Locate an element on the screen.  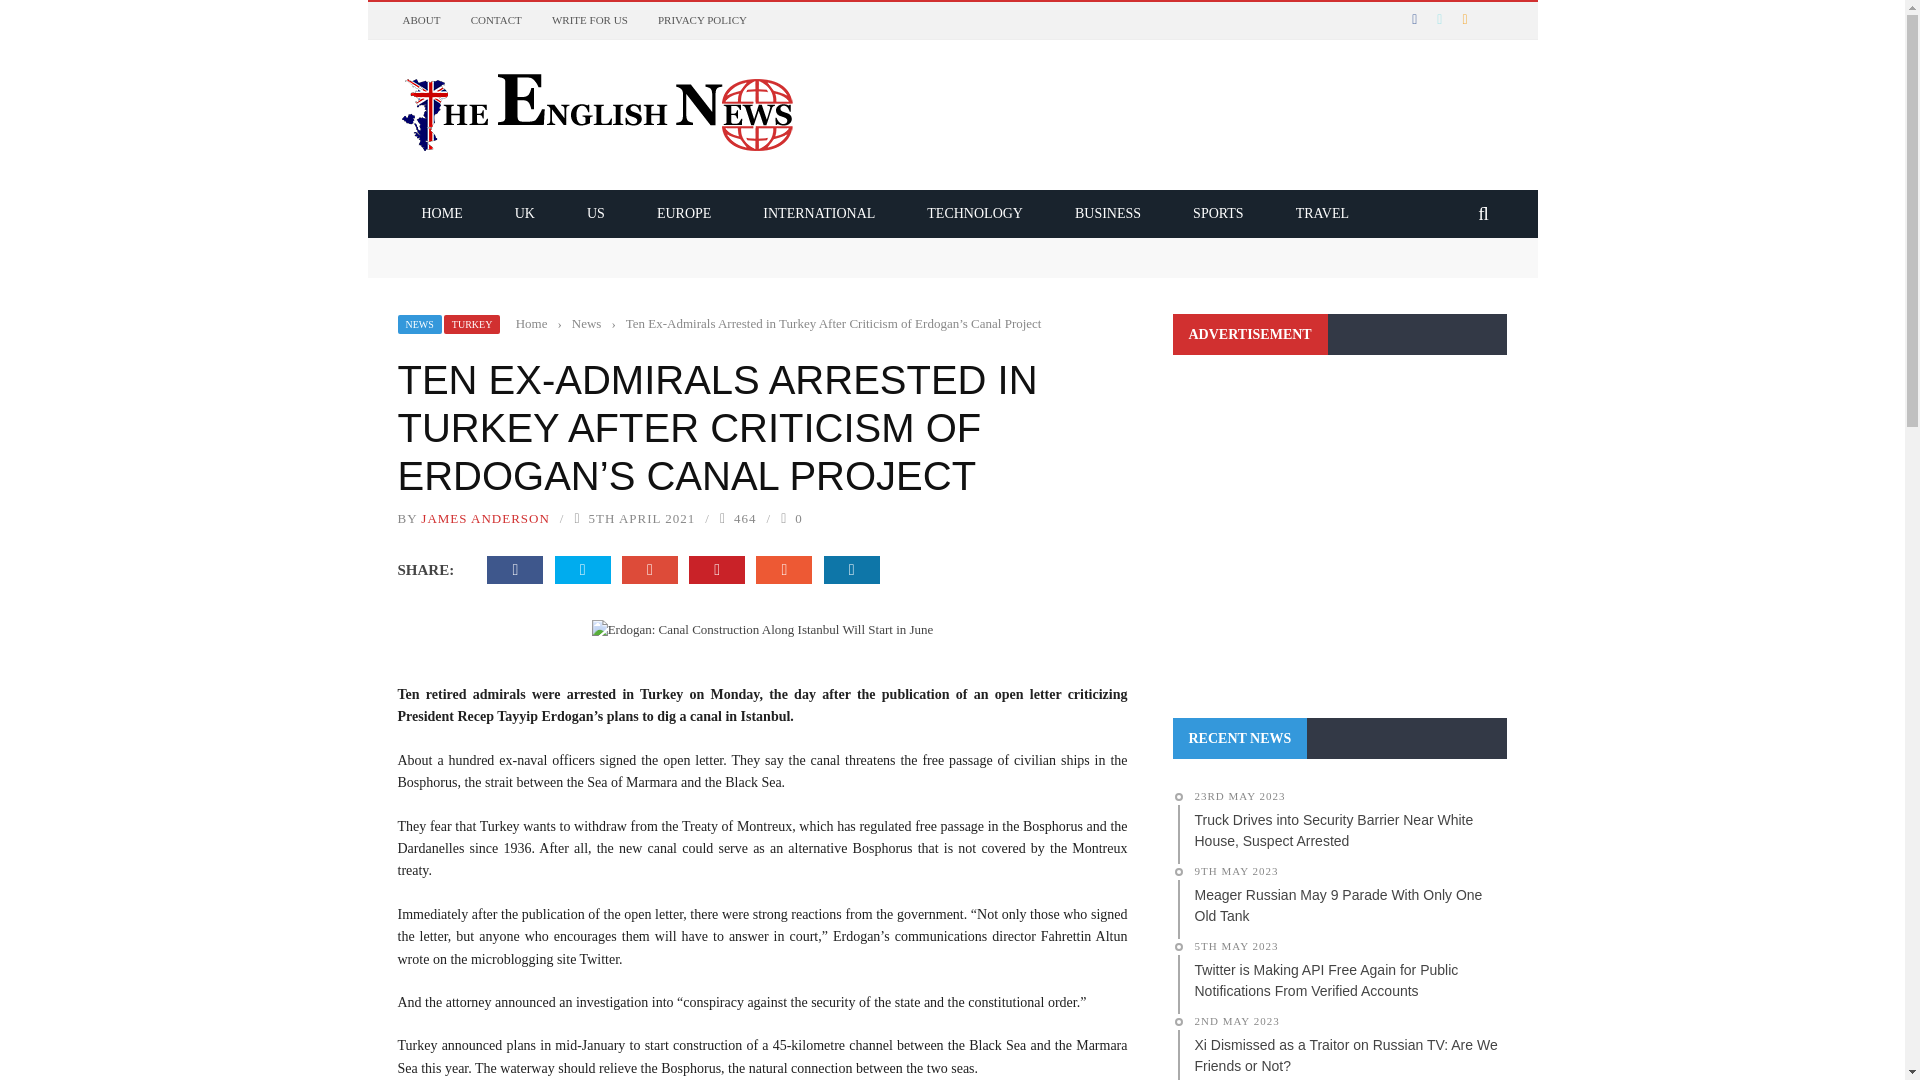
CONTACT is located at coordinates (496, 20).